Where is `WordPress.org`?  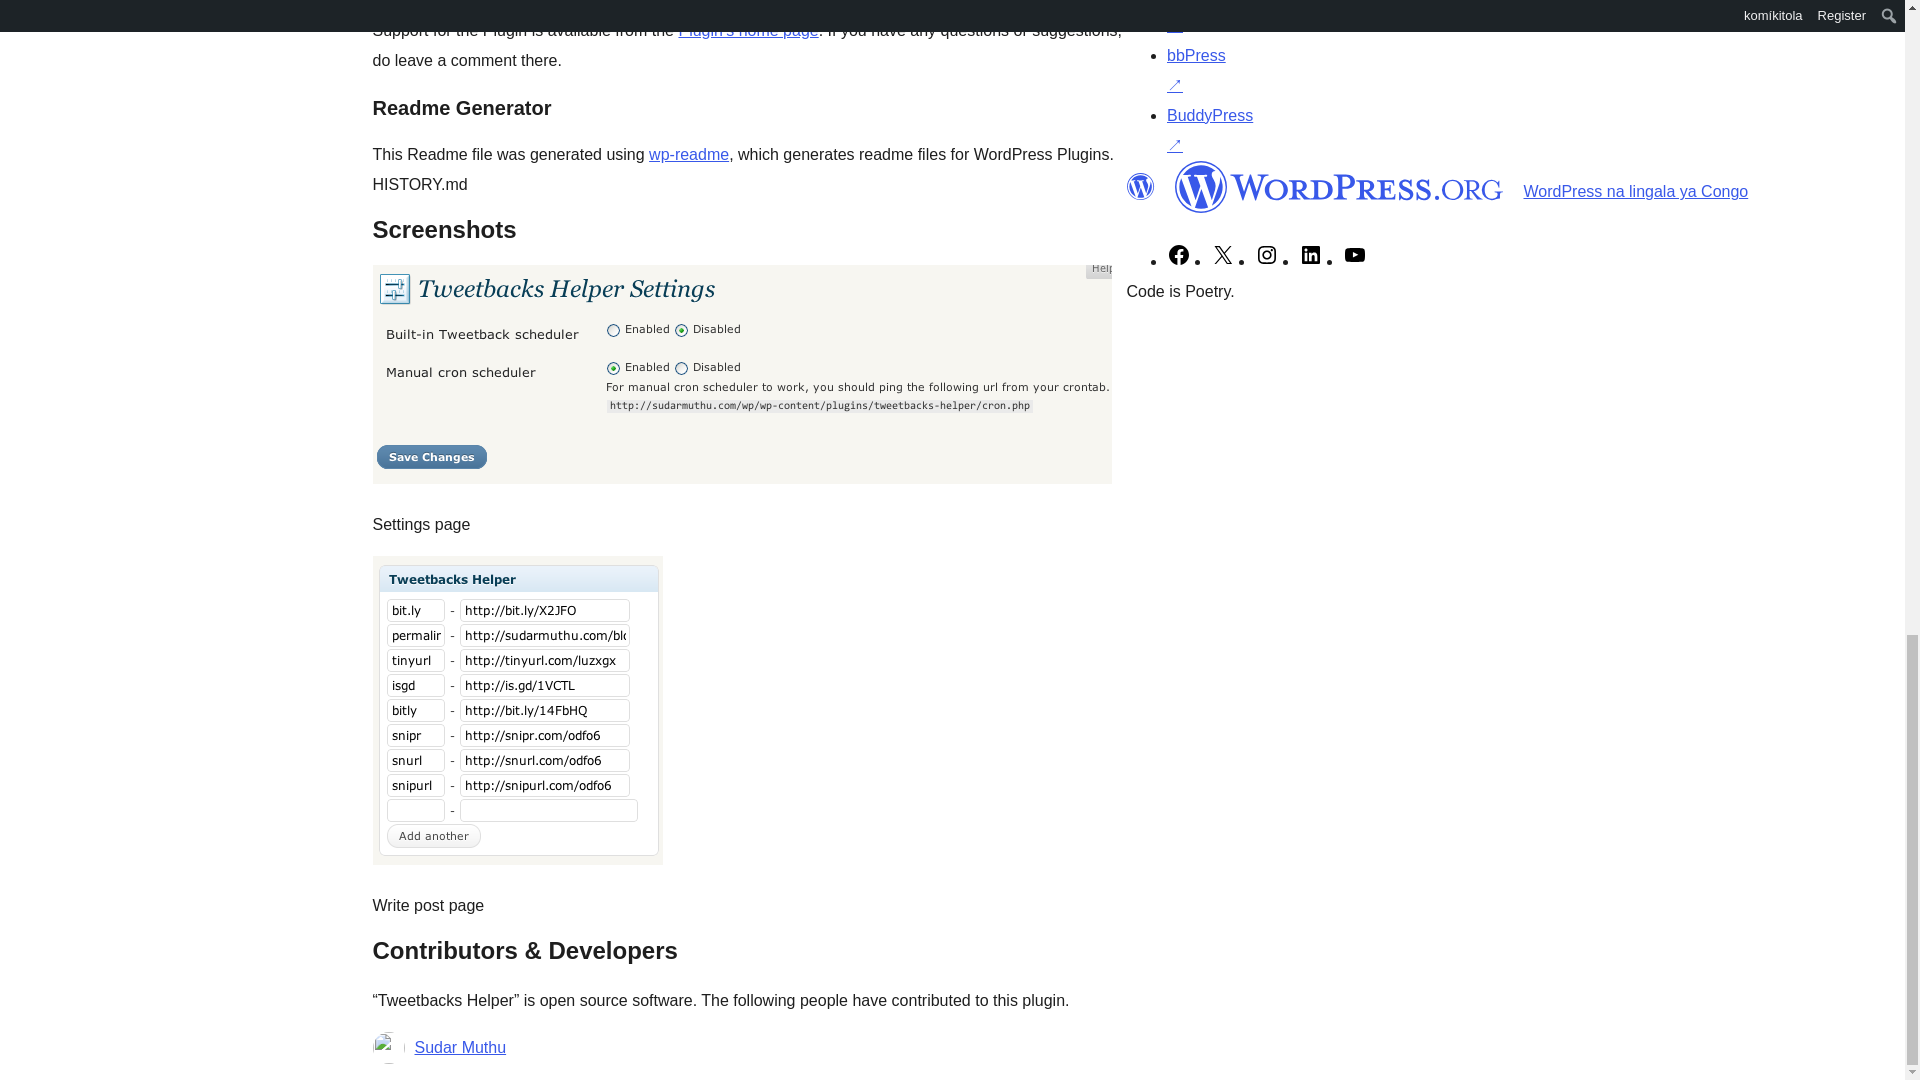
WordPress.org is located at coordinates (1139, 186).